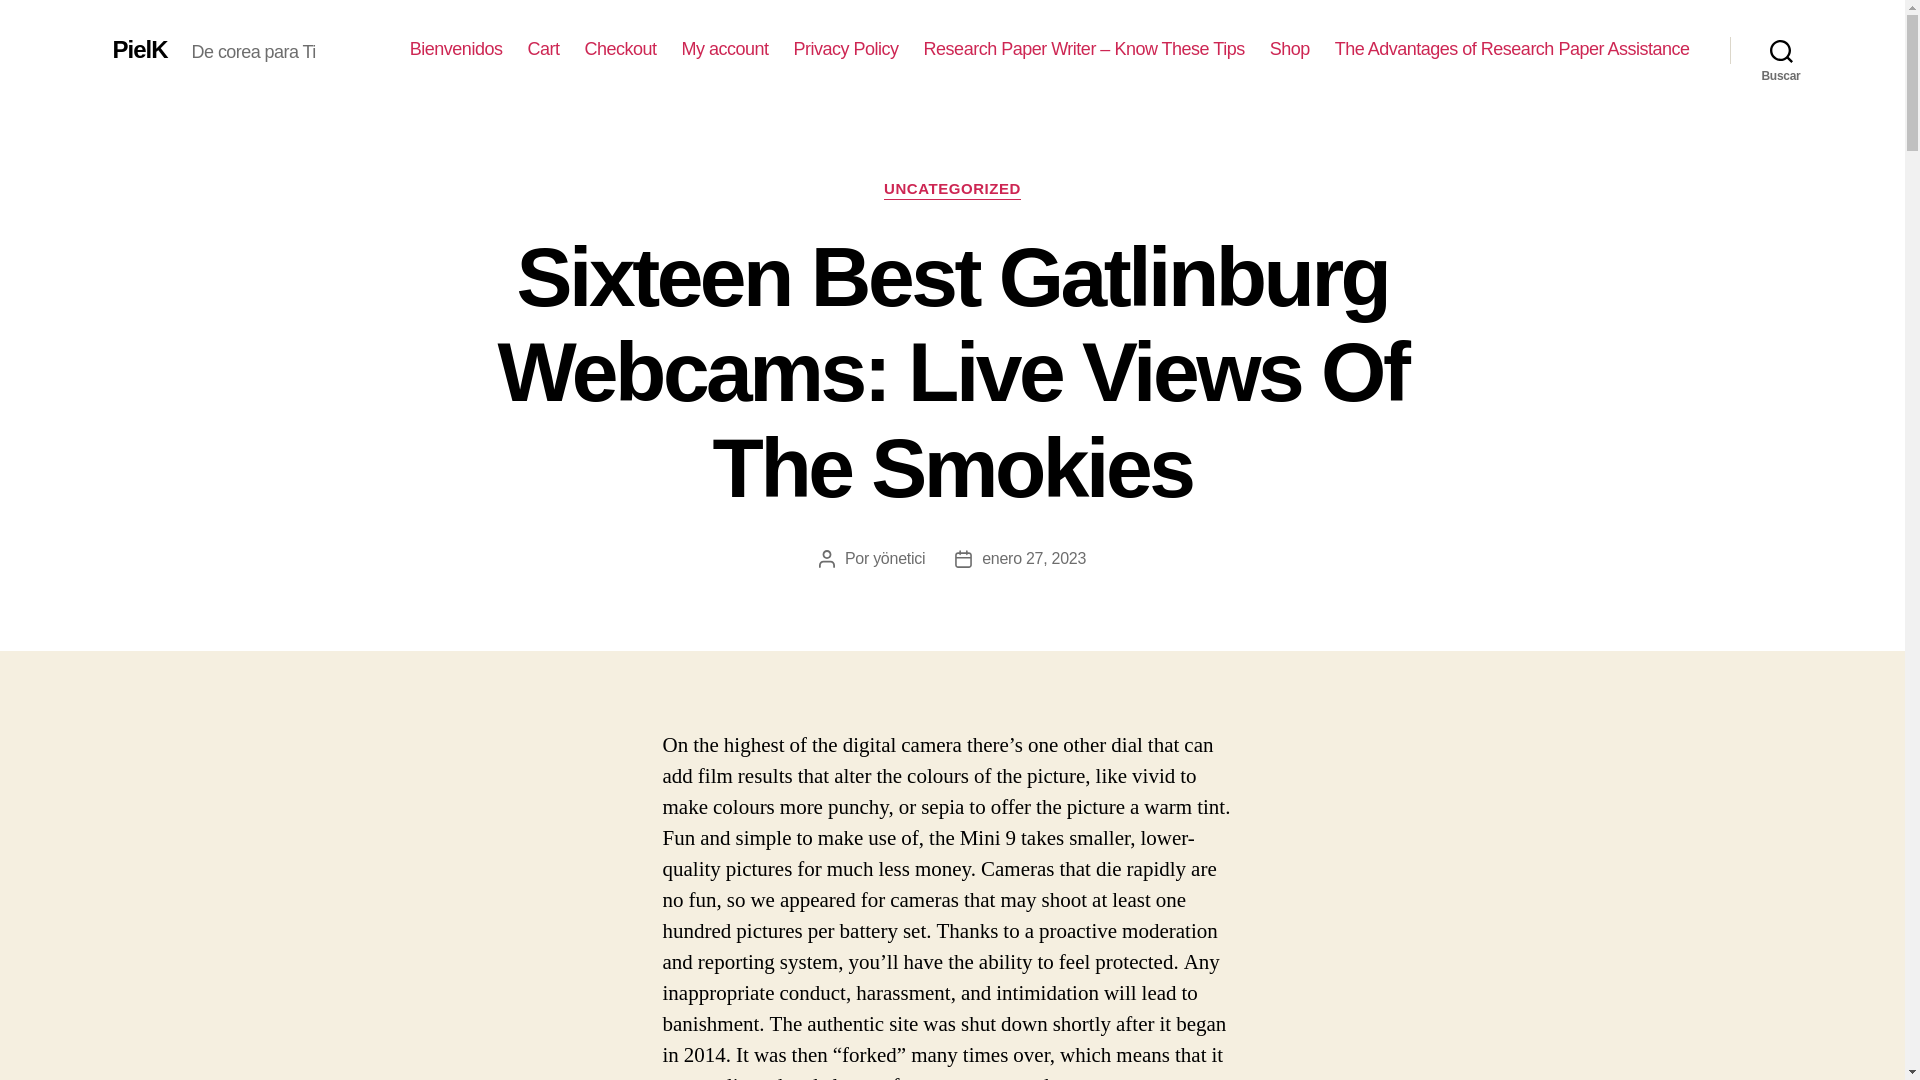 This screenshot has width=1920, height=1080. Describe the element at coordinates (620, 49) in the screenshot. I see `Checkout` at that location.